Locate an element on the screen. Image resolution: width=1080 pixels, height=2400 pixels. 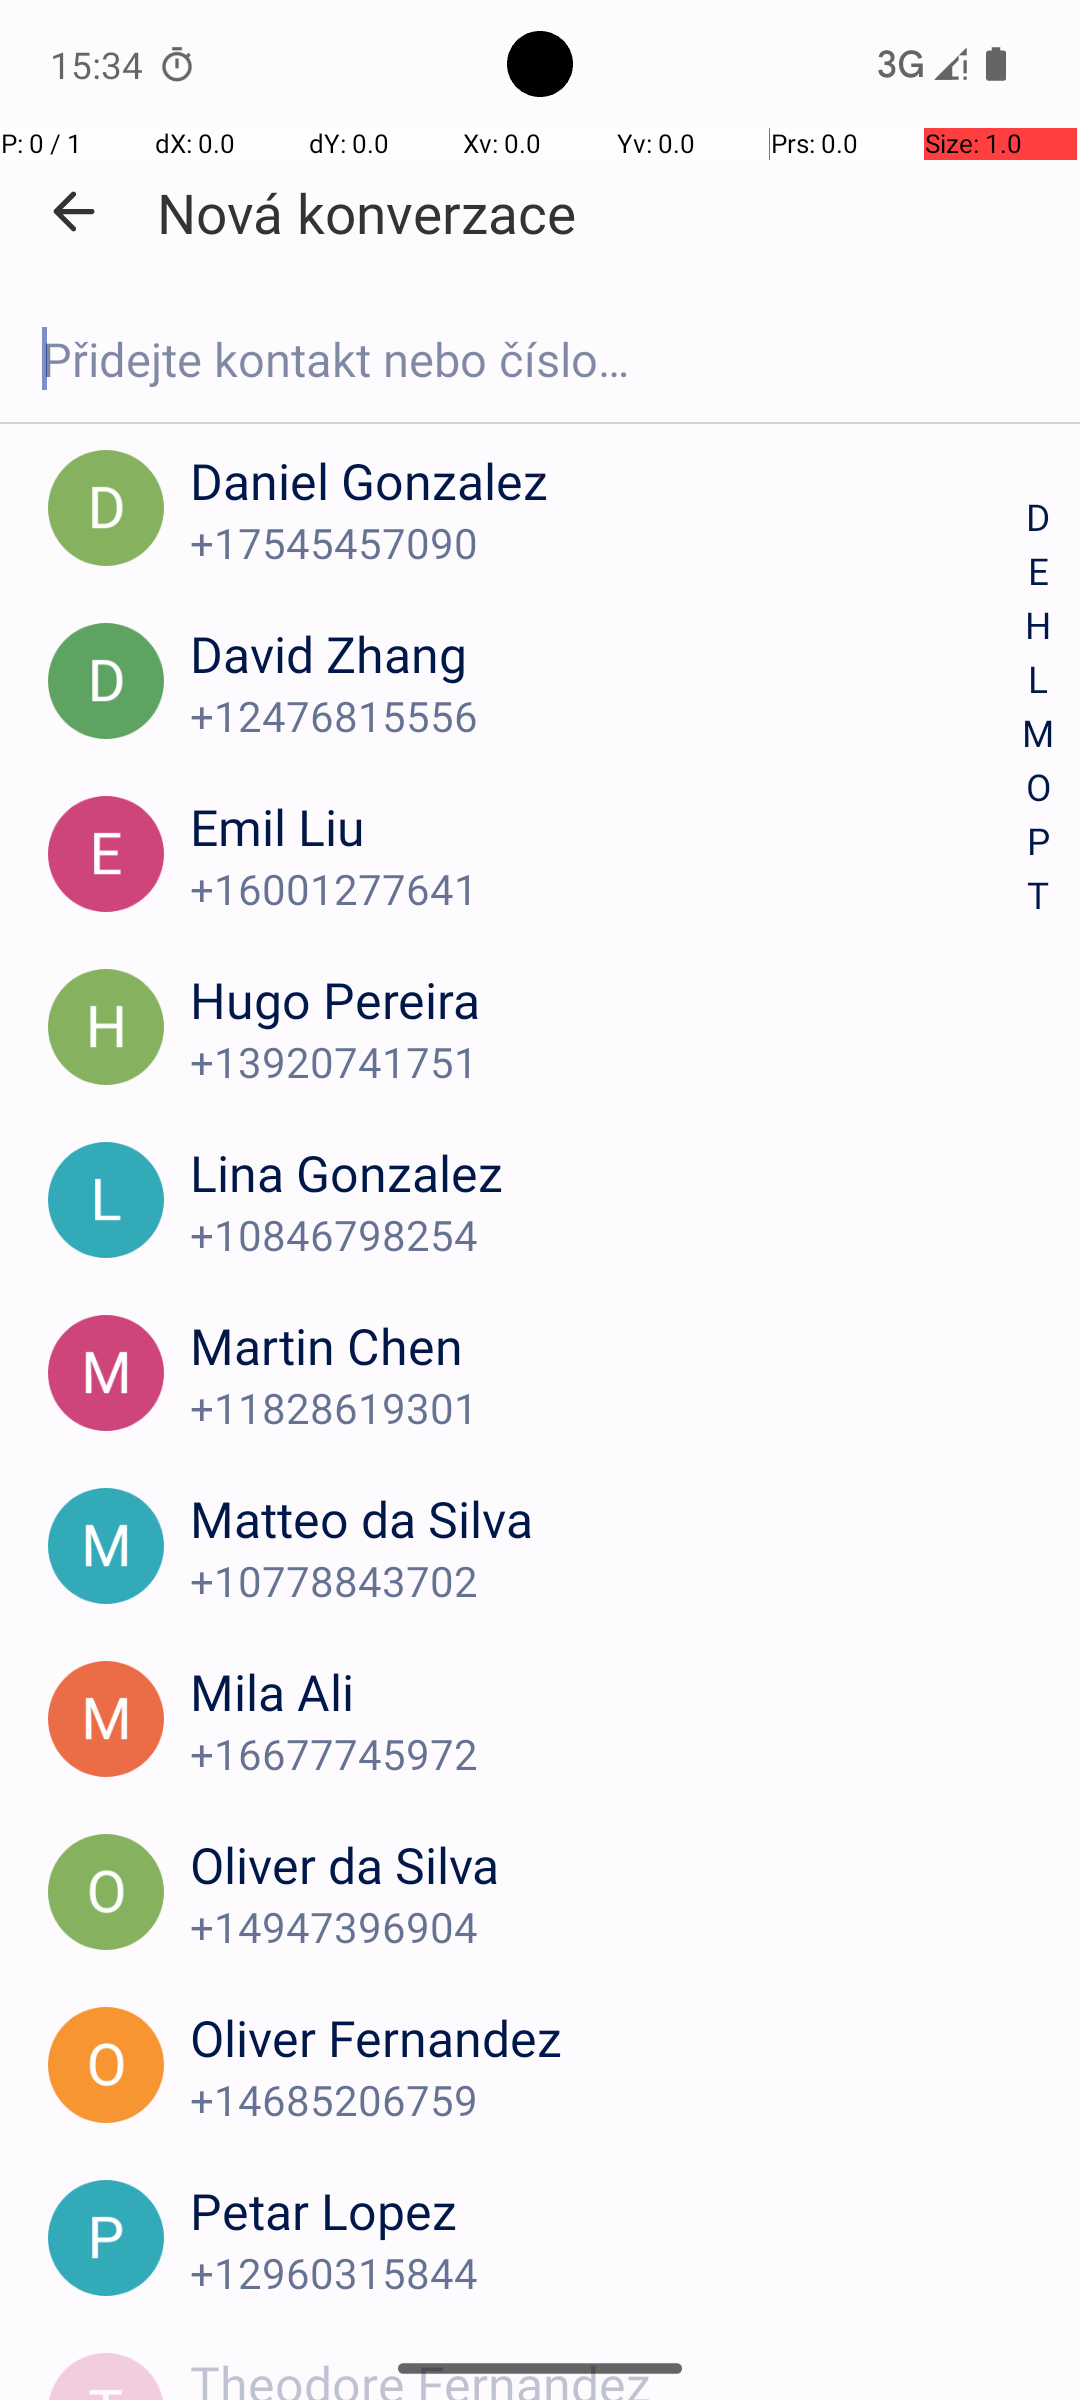
Mila Ali is located at coordinates (608, 1691).